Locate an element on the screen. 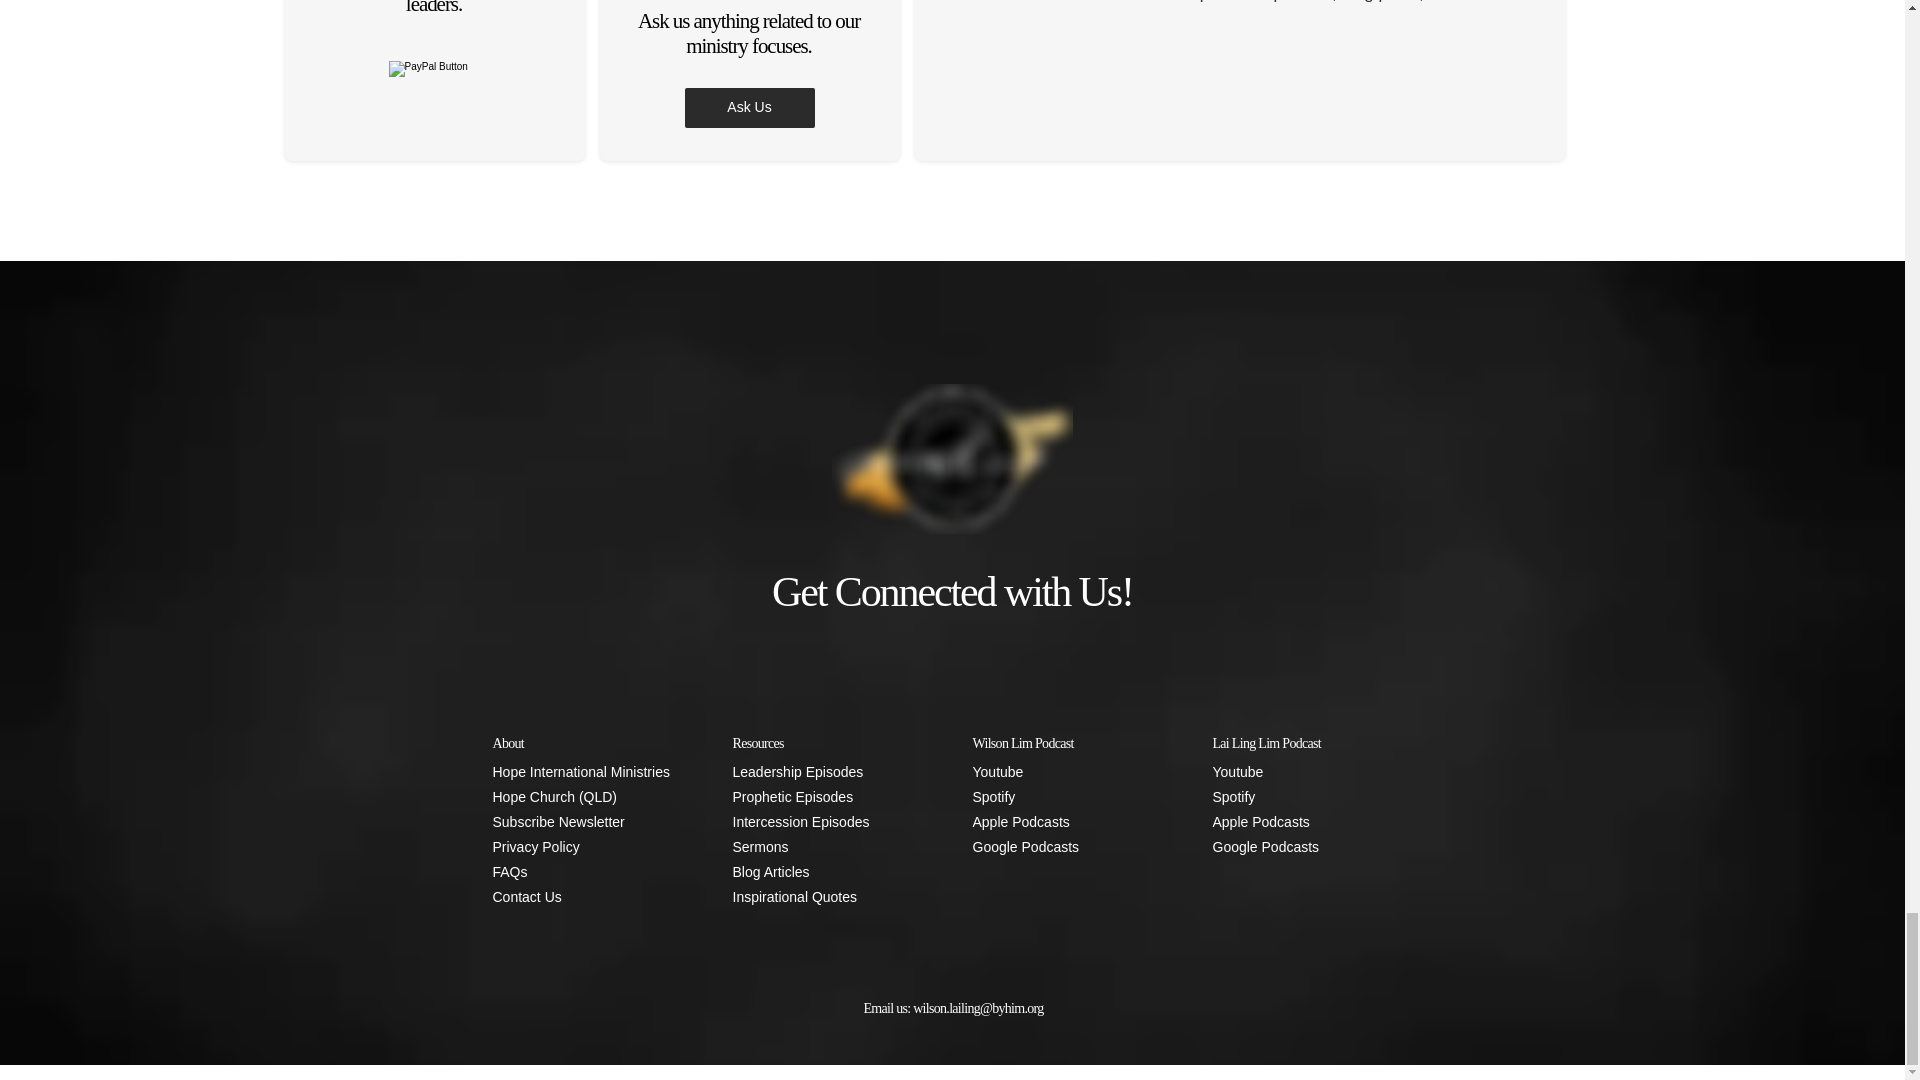 The image size is (1920, 1080). Leadership Episodes is located at coordinates (831, 772).